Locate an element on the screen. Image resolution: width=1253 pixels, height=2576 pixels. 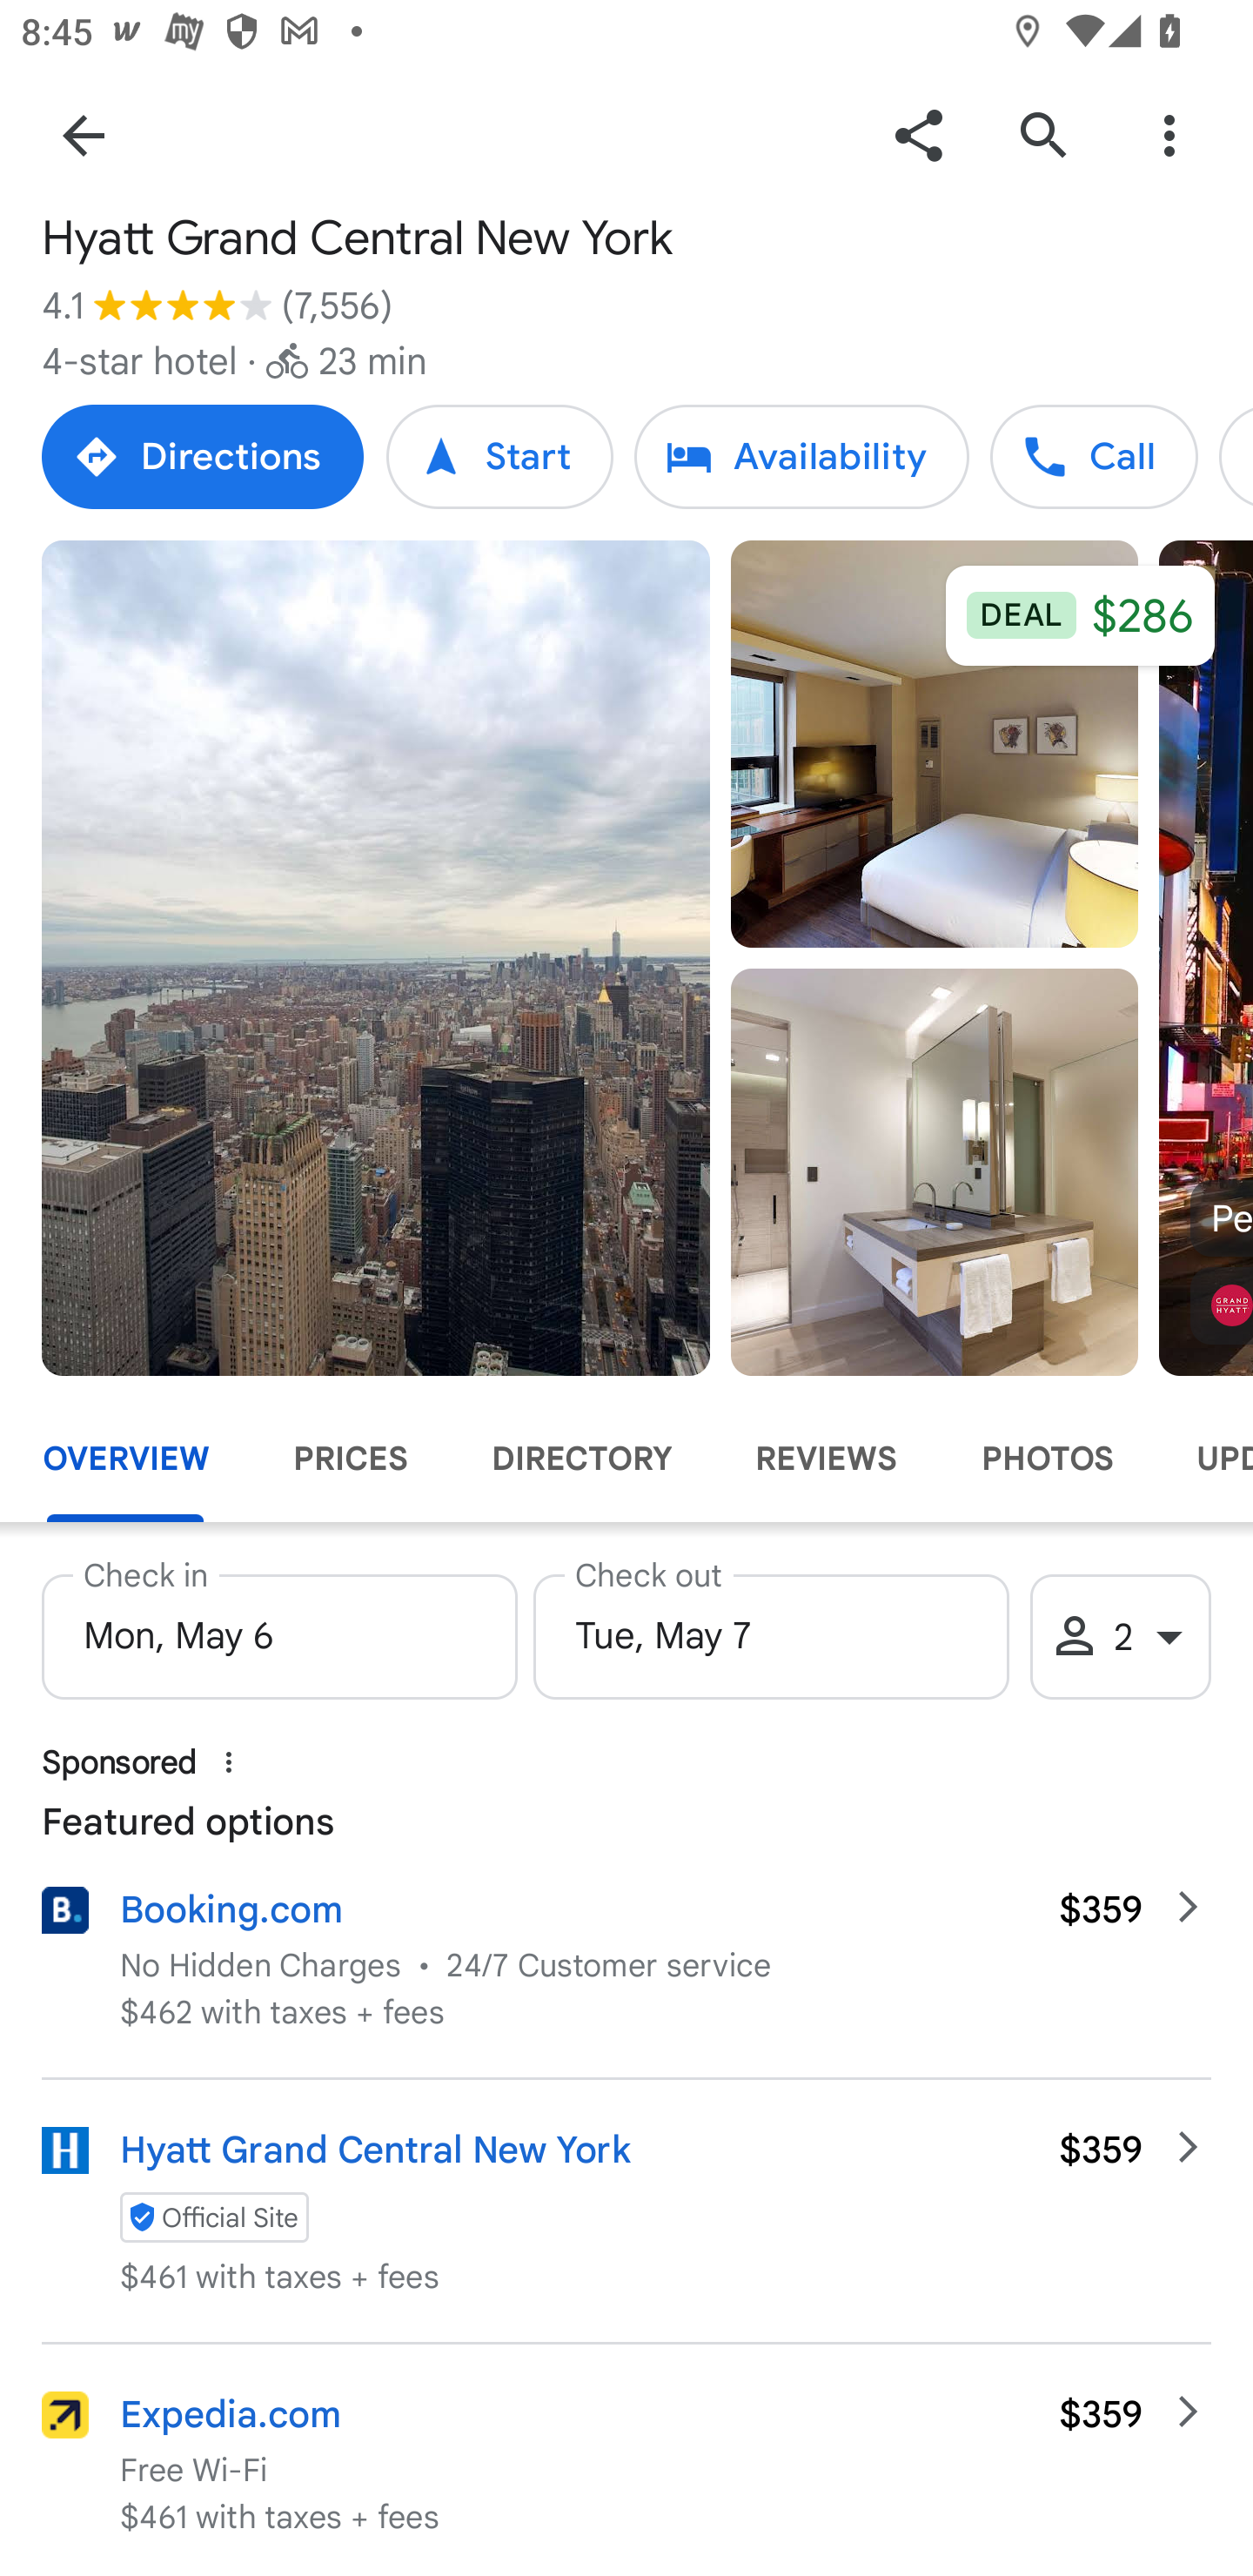
UPDATES Updates is located at coordinates (1204, 1459).